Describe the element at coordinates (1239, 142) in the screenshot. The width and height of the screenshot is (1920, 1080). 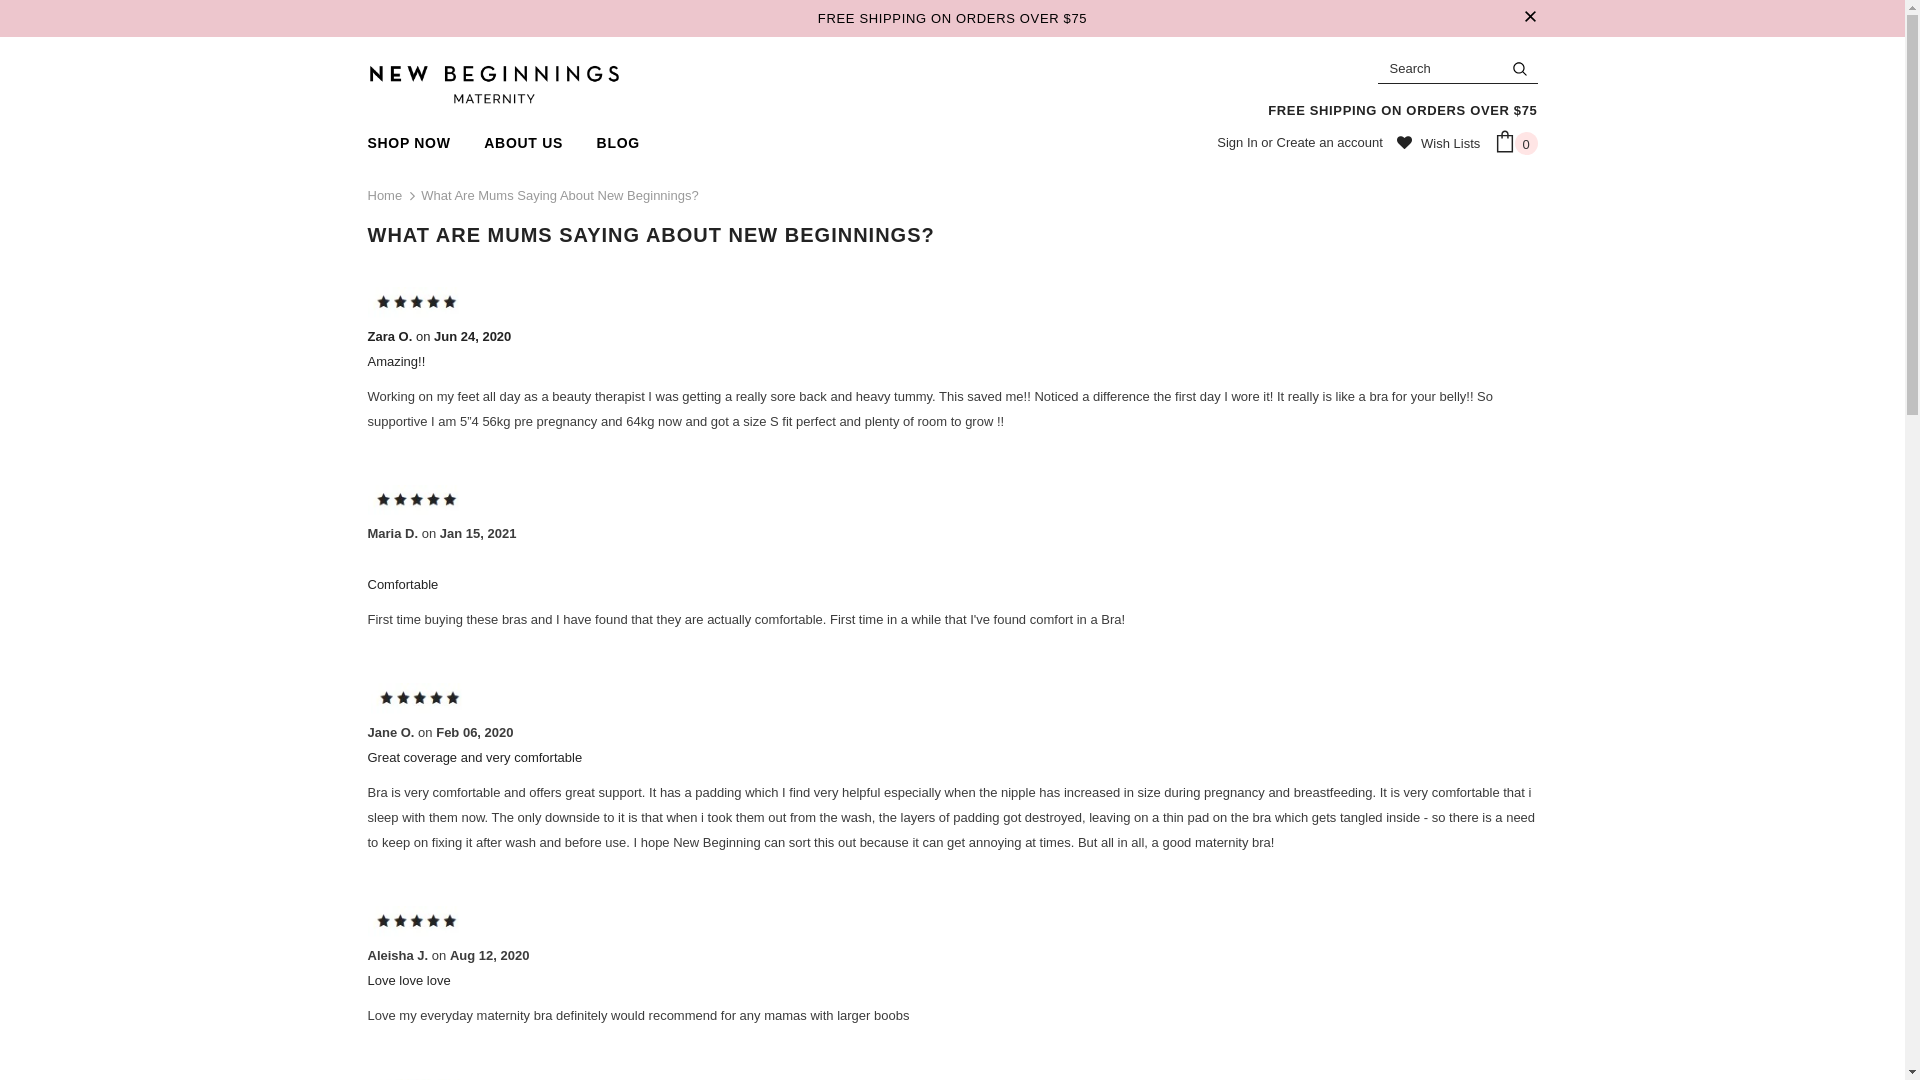
I see `Sign In` at that location.